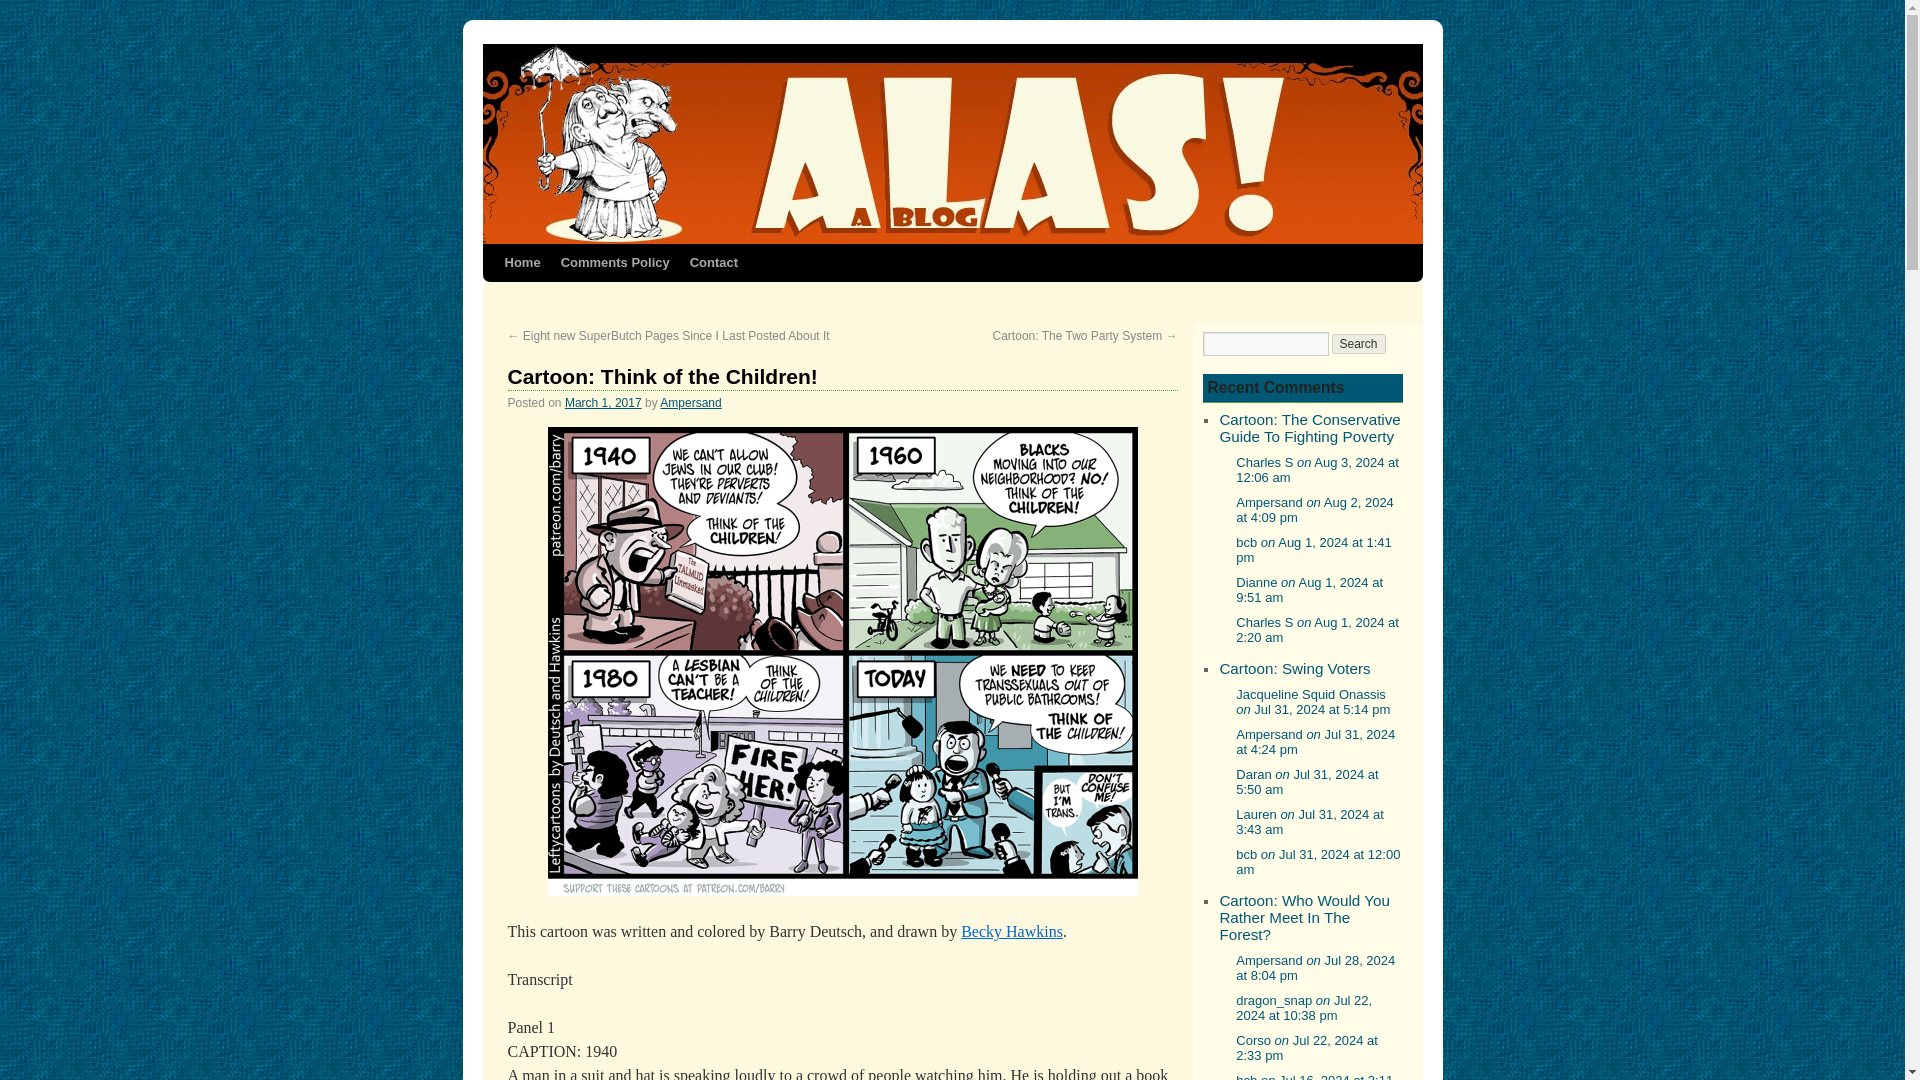 The height and width of the screenshot is (1080, 1920). I want to click on March 1, 2017, so click(602, 403).